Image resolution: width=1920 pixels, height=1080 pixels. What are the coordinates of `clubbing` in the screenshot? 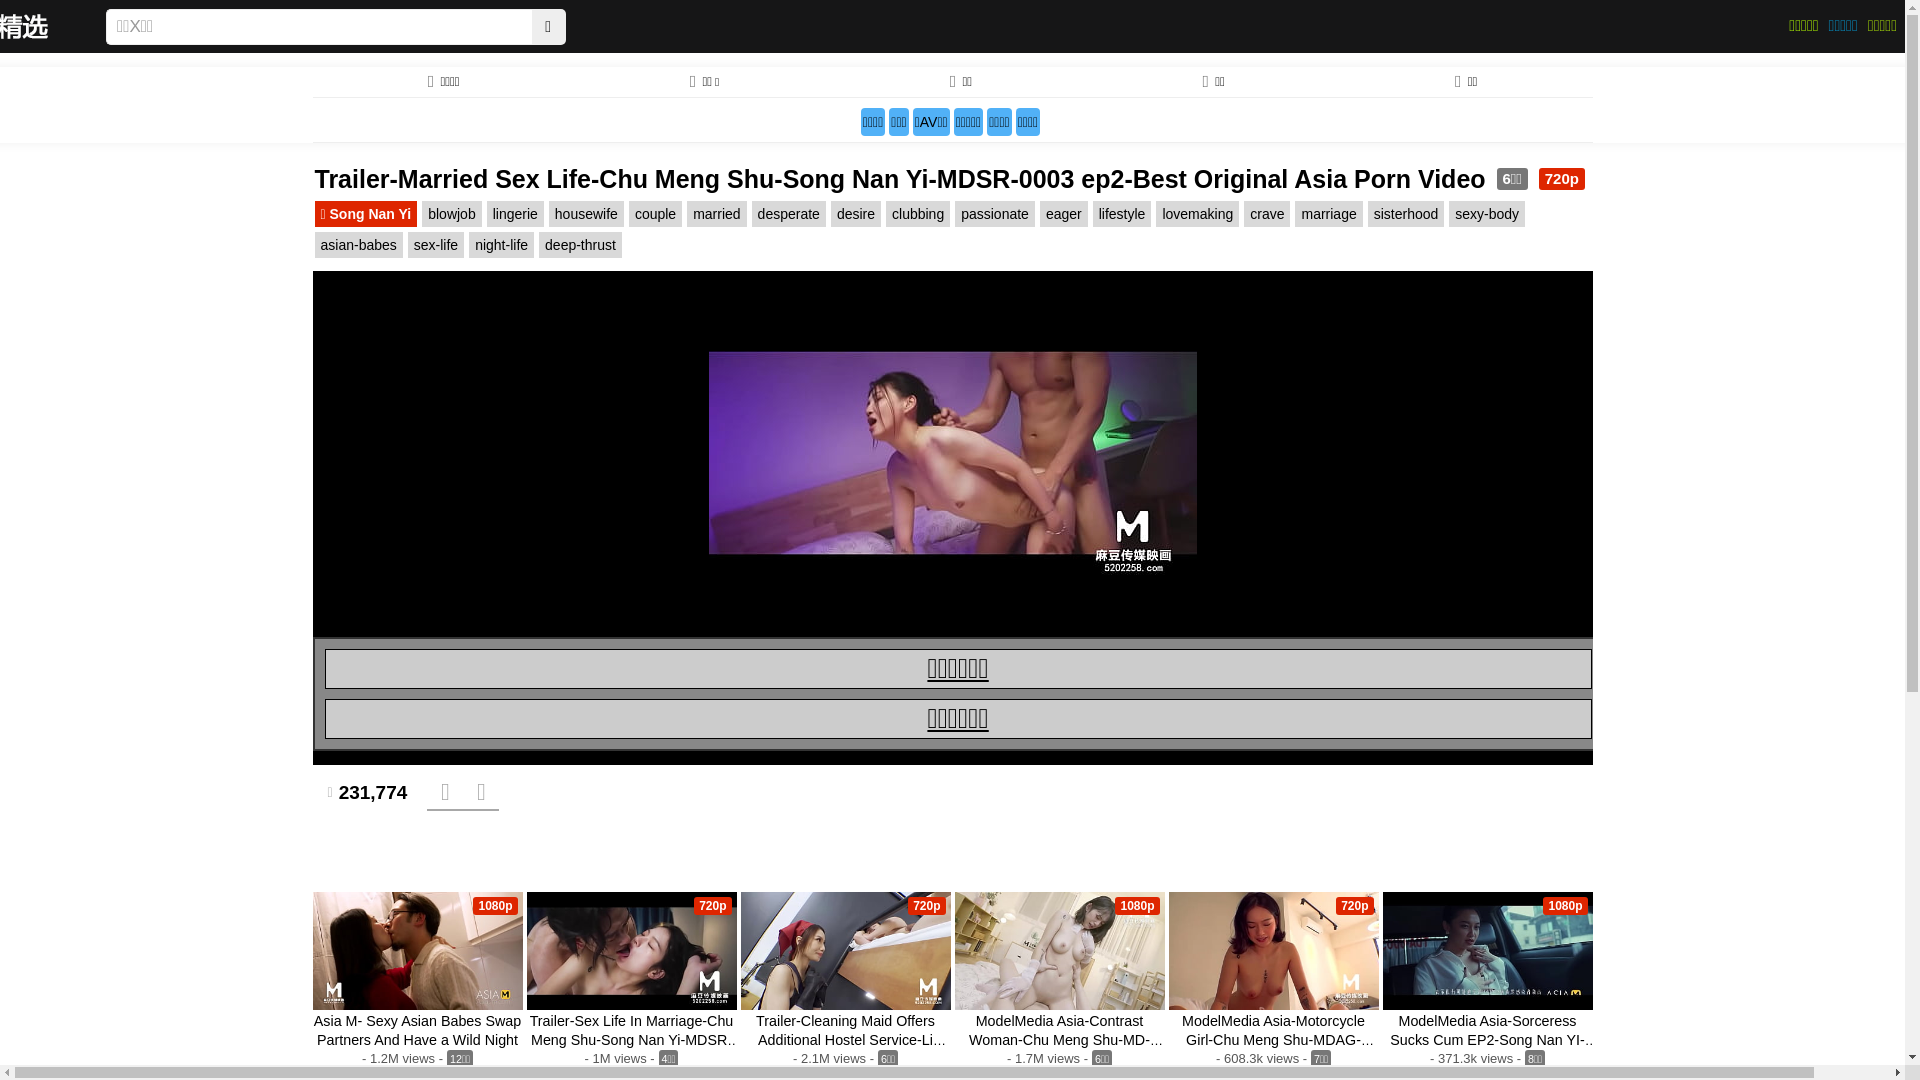 It's located at (918, 214).